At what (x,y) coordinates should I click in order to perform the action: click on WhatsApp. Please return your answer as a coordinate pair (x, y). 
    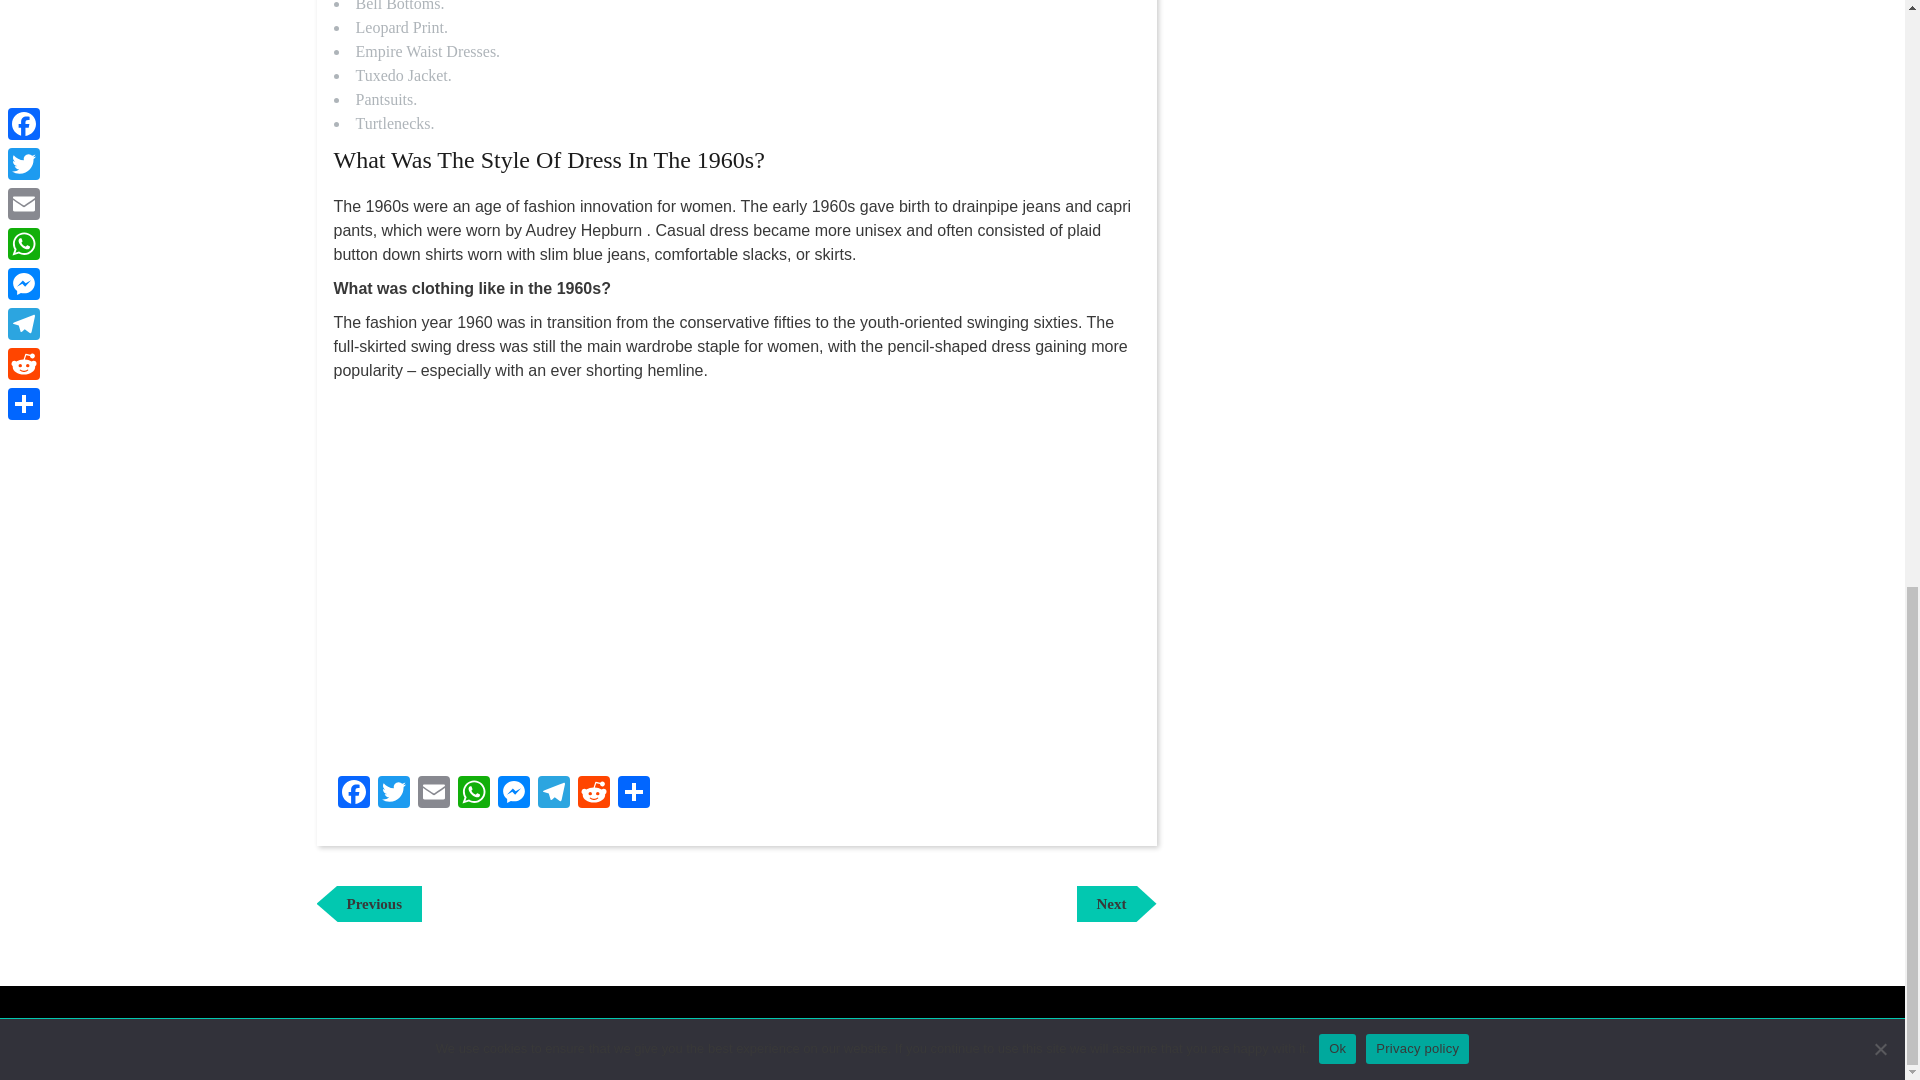
    Looking at the image, I should click on (394, 794).